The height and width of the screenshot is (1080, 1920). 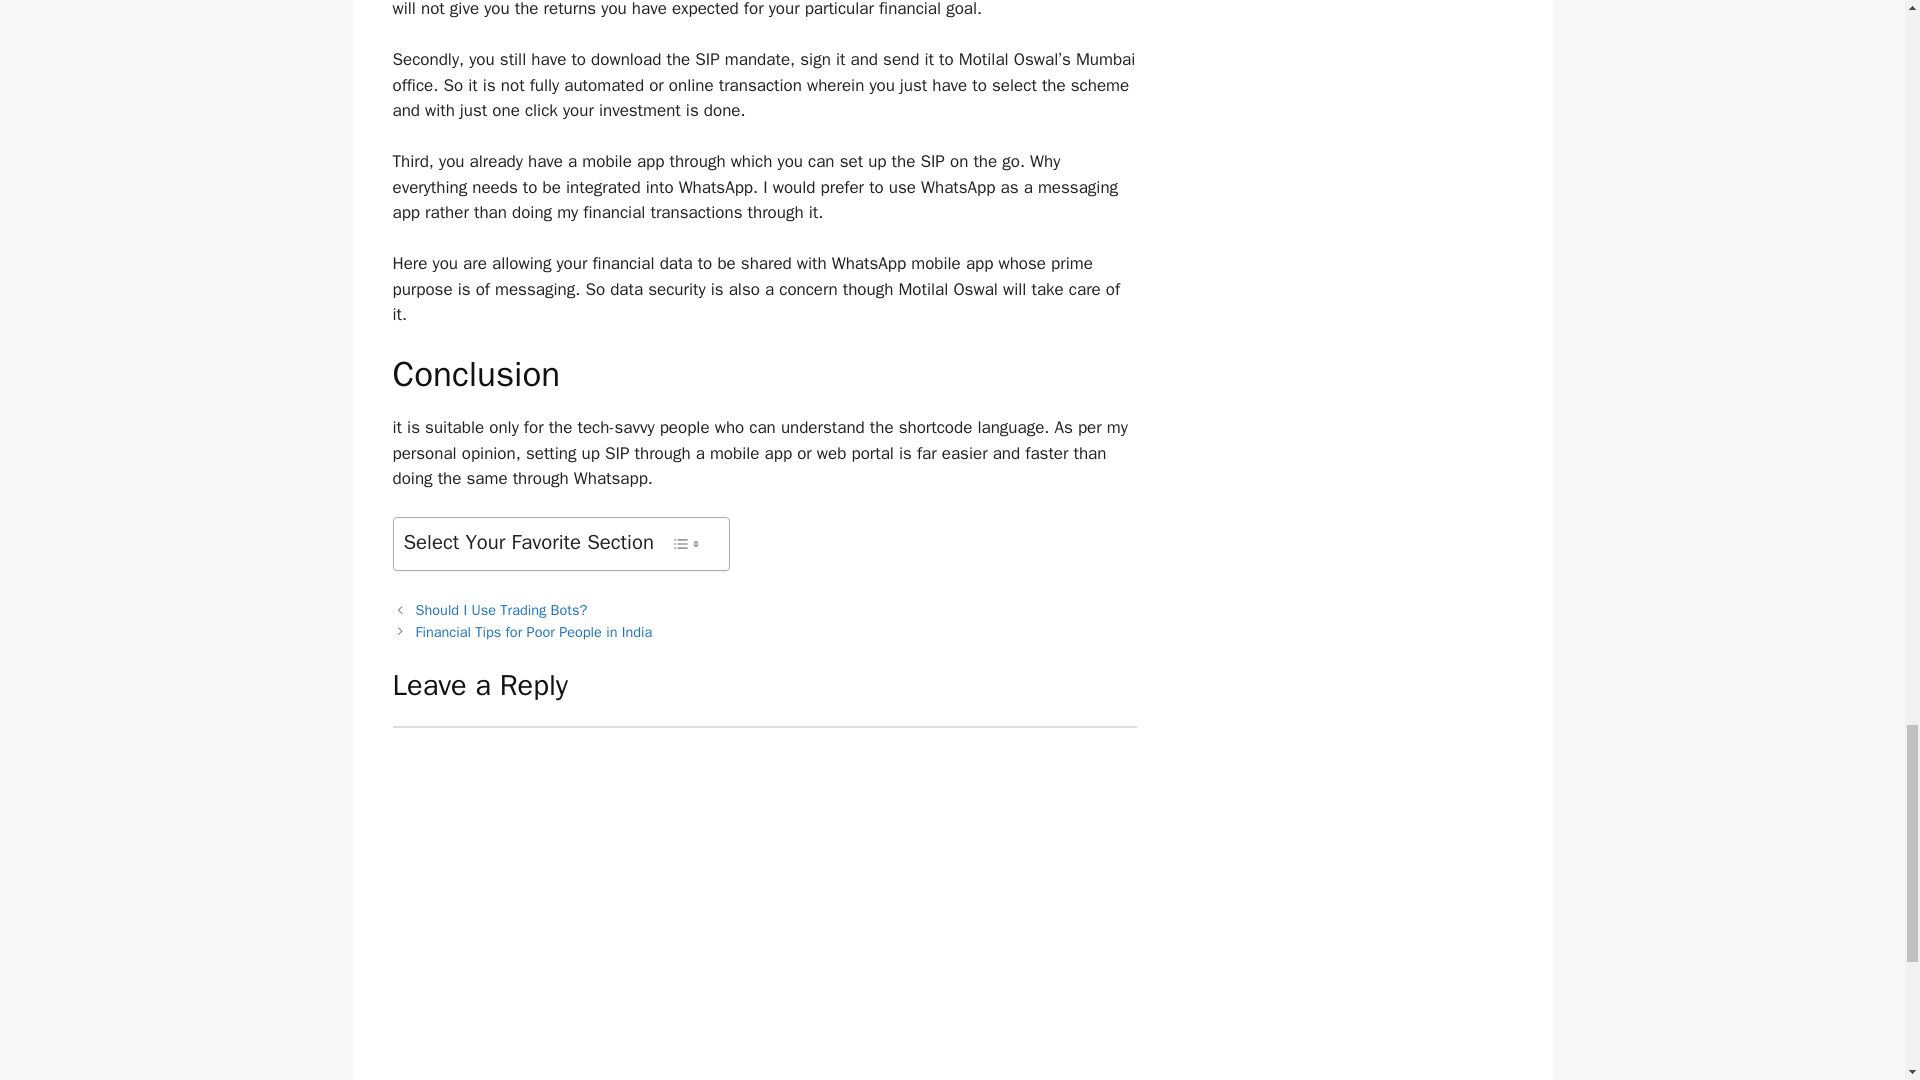 I want to click on Financial Tips for Poor People in India, so click(x=534, y=632).